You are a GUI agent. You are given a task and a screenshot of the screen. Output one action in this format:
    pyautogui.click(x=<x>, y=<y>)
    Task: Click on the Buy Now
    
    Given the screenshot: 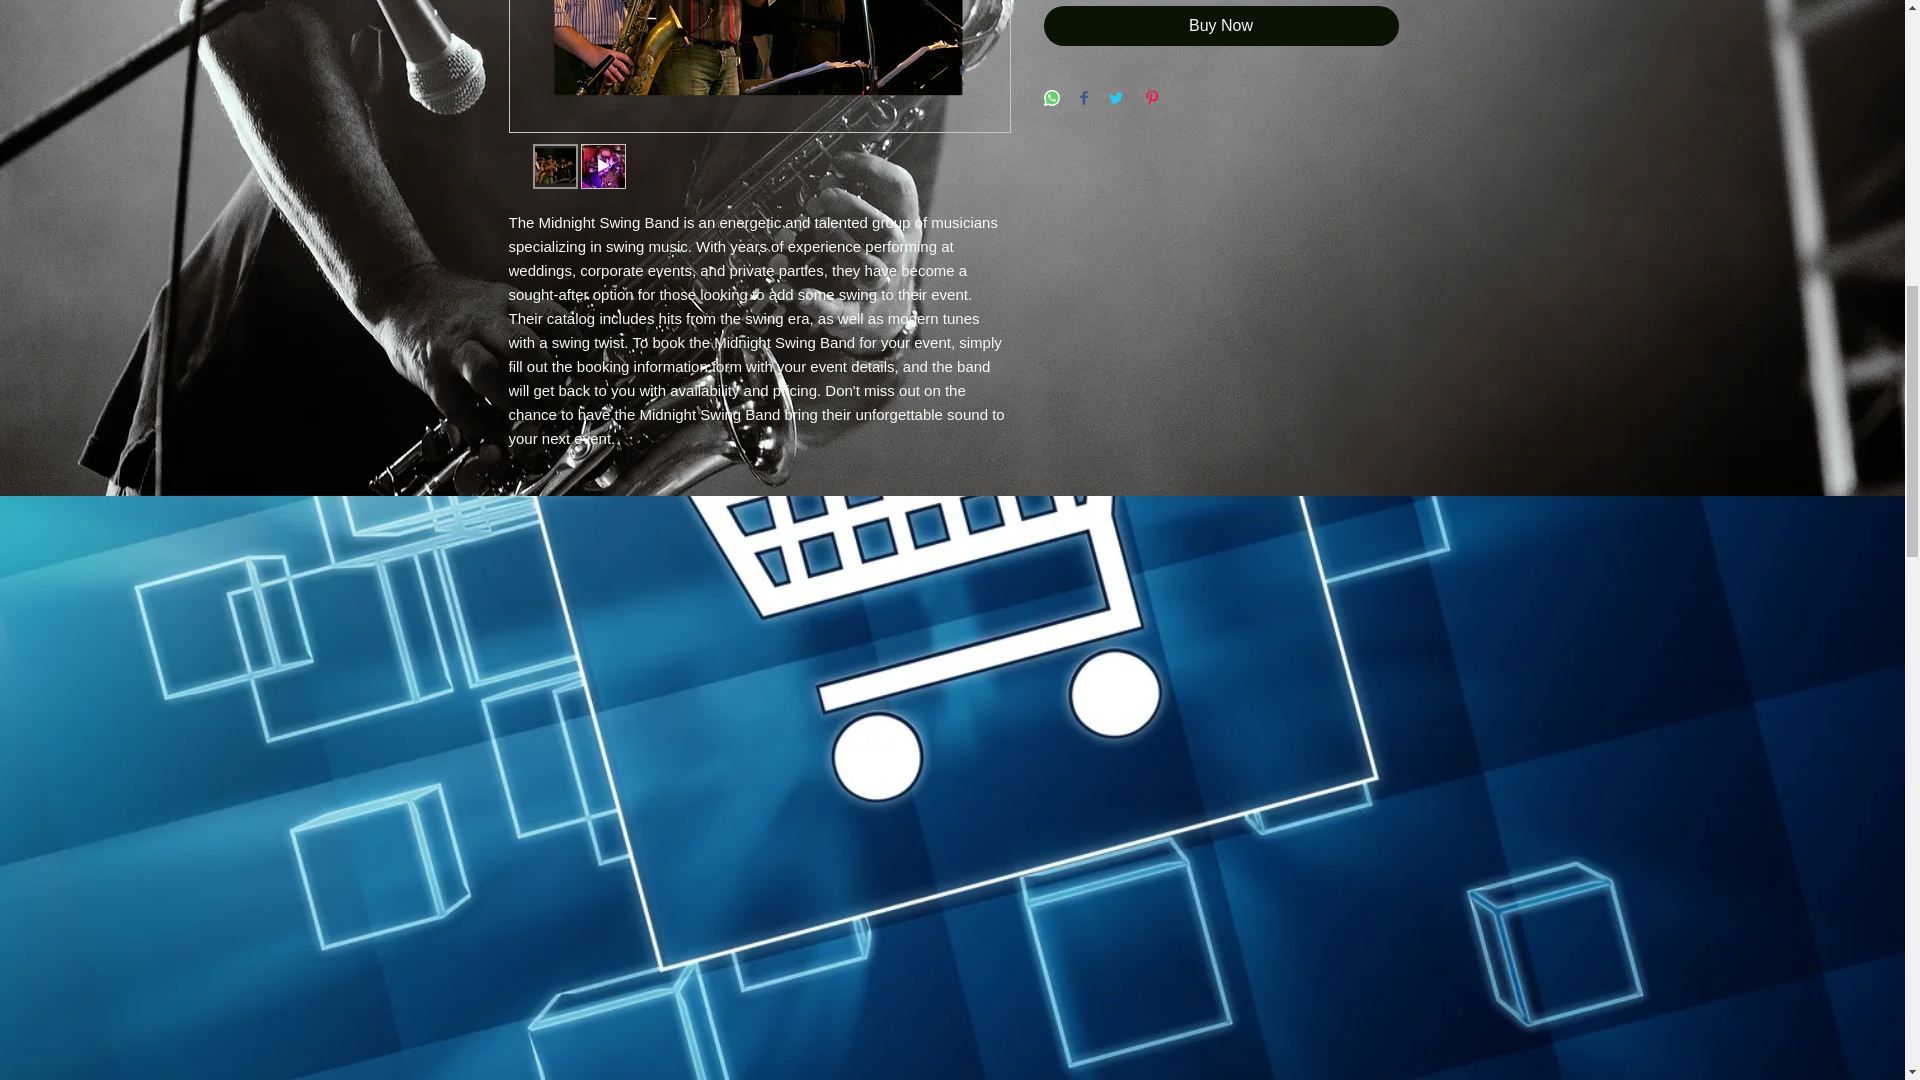 What is the action you would take?
    pyautogui.click(x=1222, y=26)
    